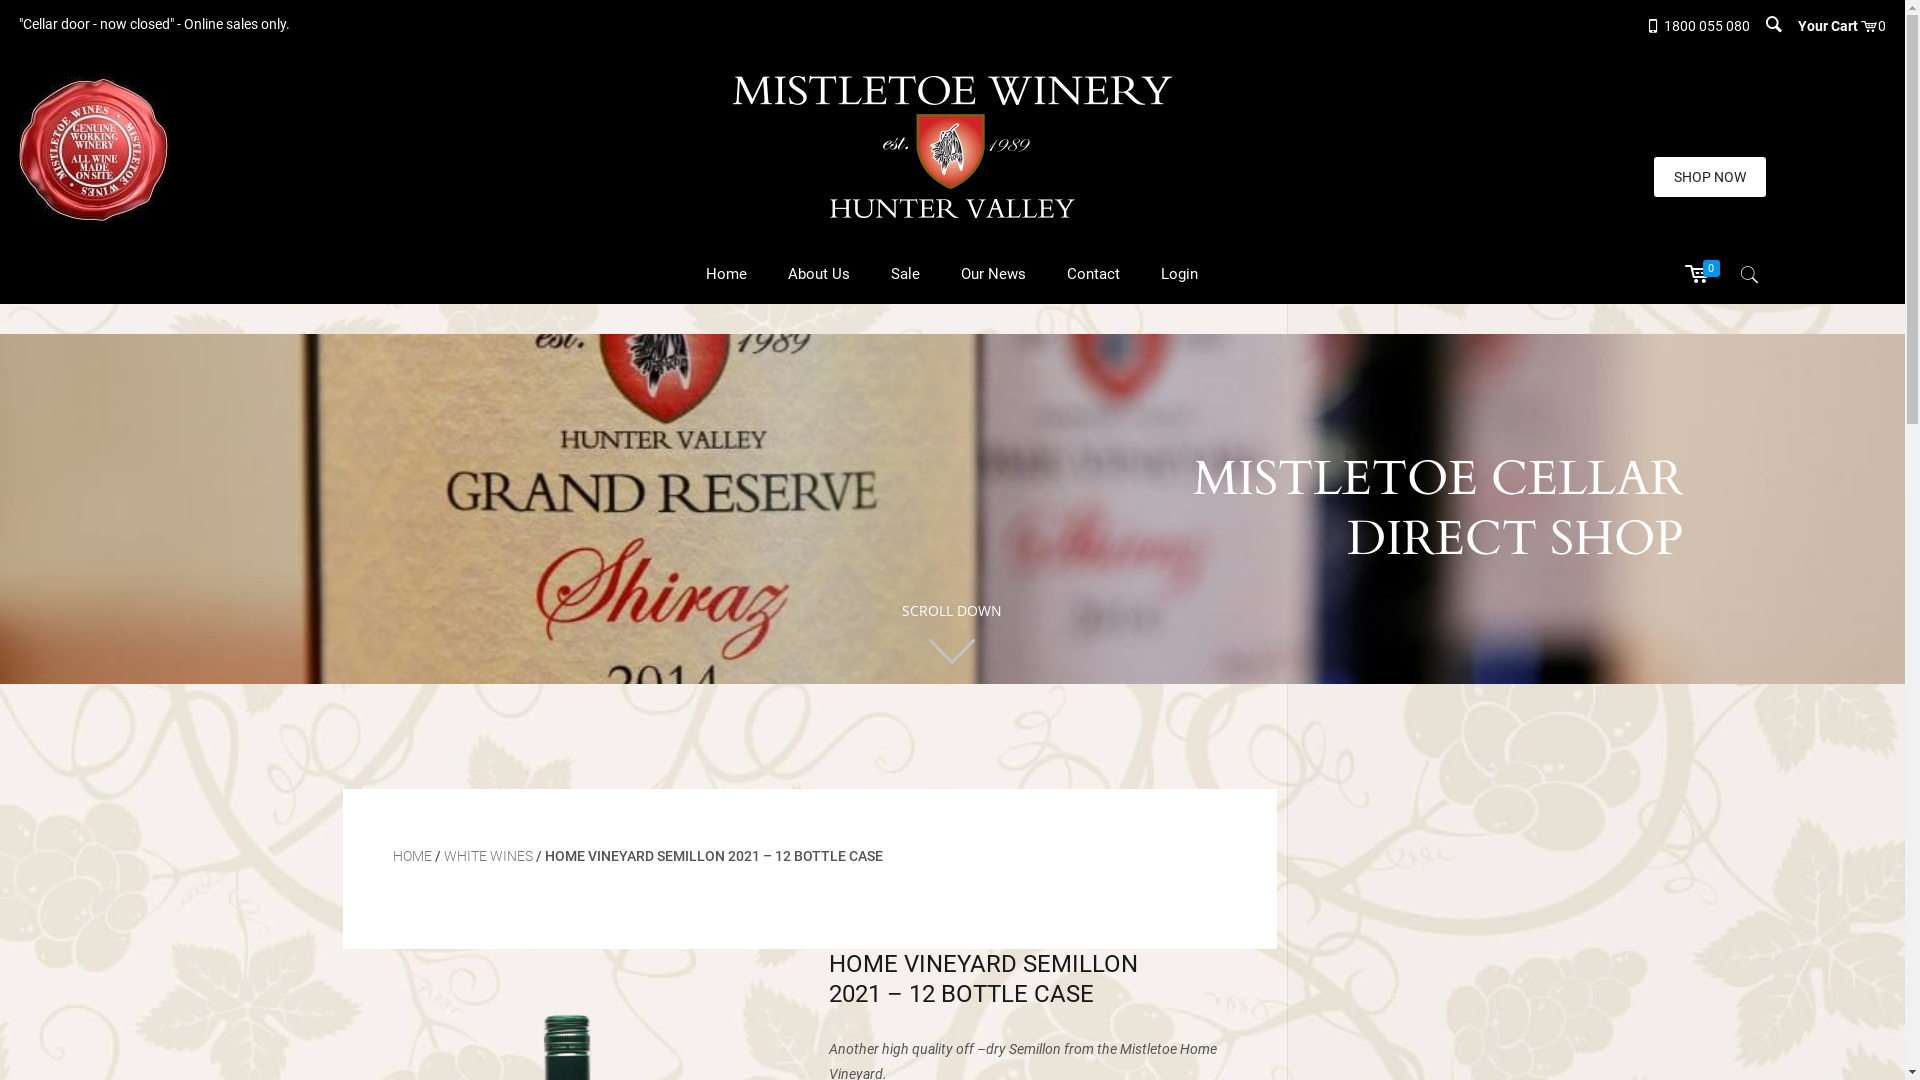 The width and height of the screenshot is (1920, 1080). I want to click on Sale, so click(906, 274).